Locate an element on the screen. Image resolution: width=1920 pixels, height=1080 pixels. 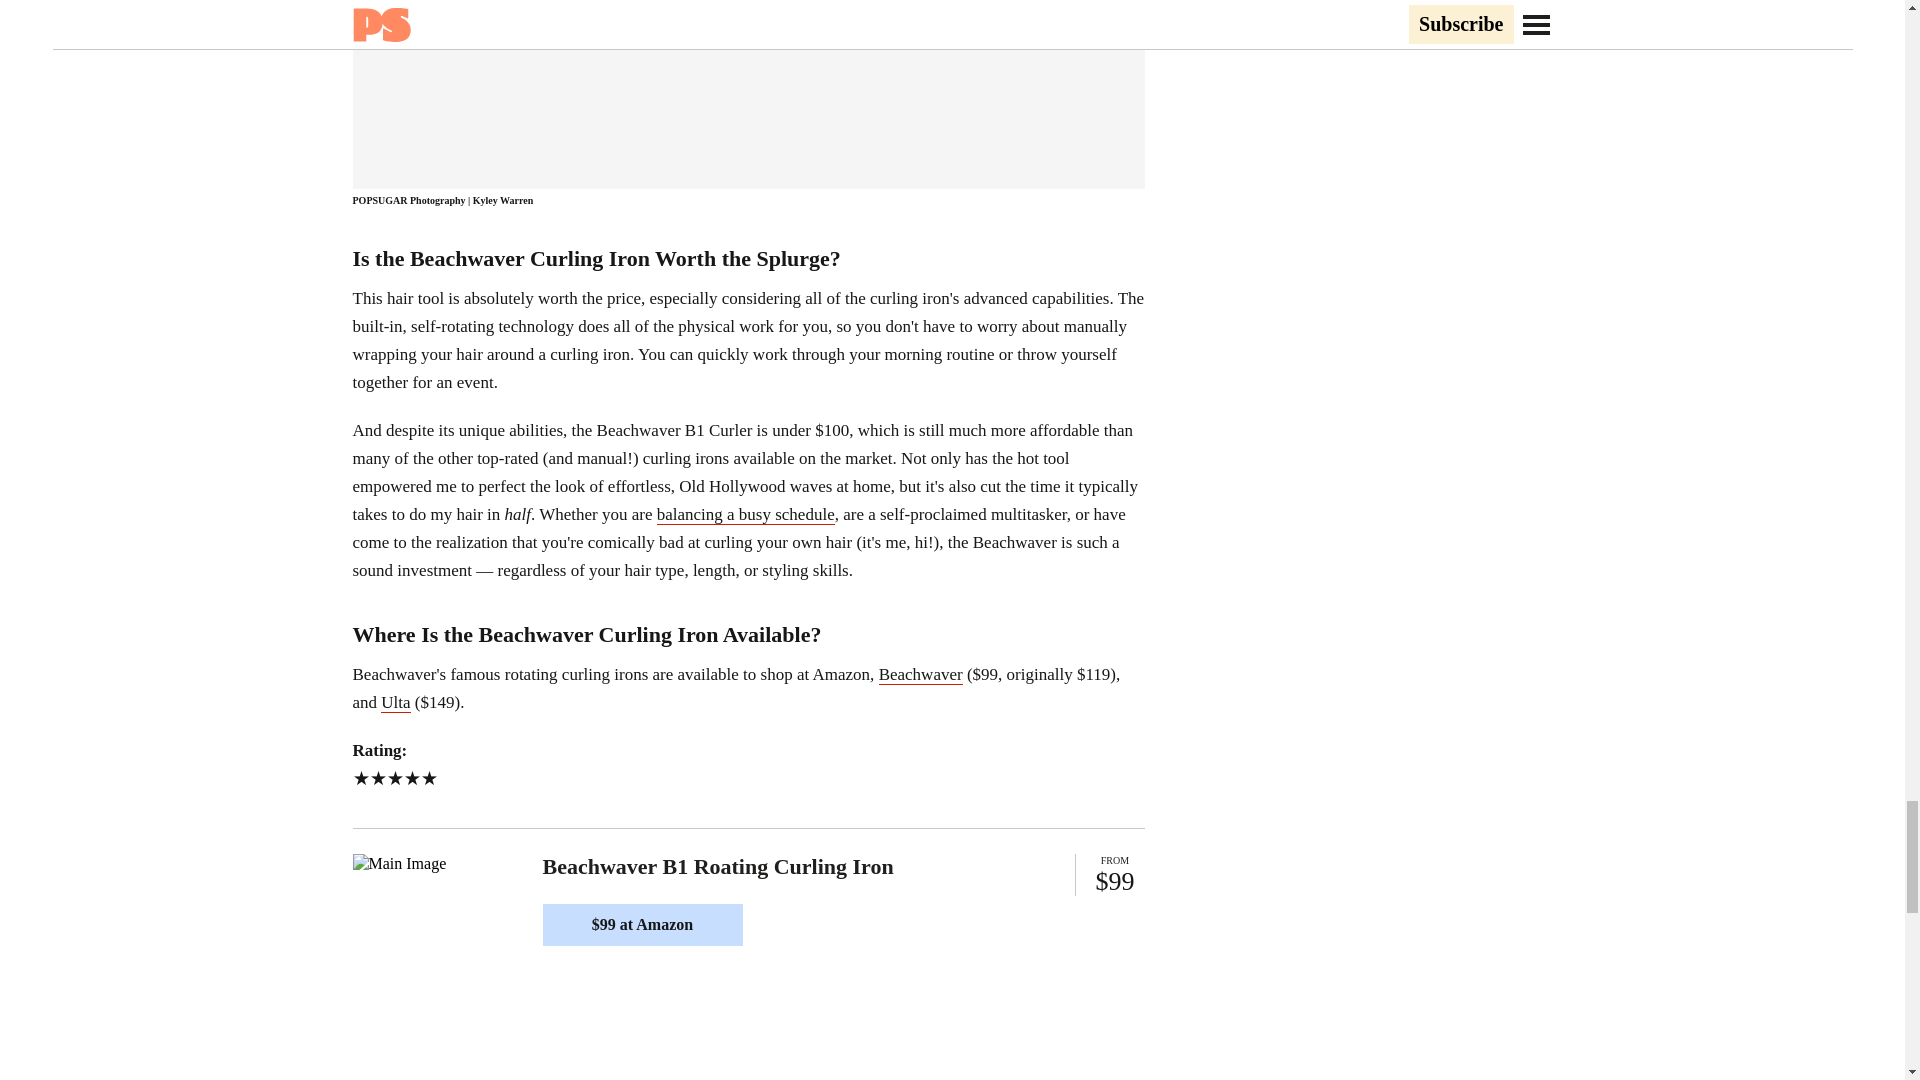
Ulta is located at coordinates (395, 702).